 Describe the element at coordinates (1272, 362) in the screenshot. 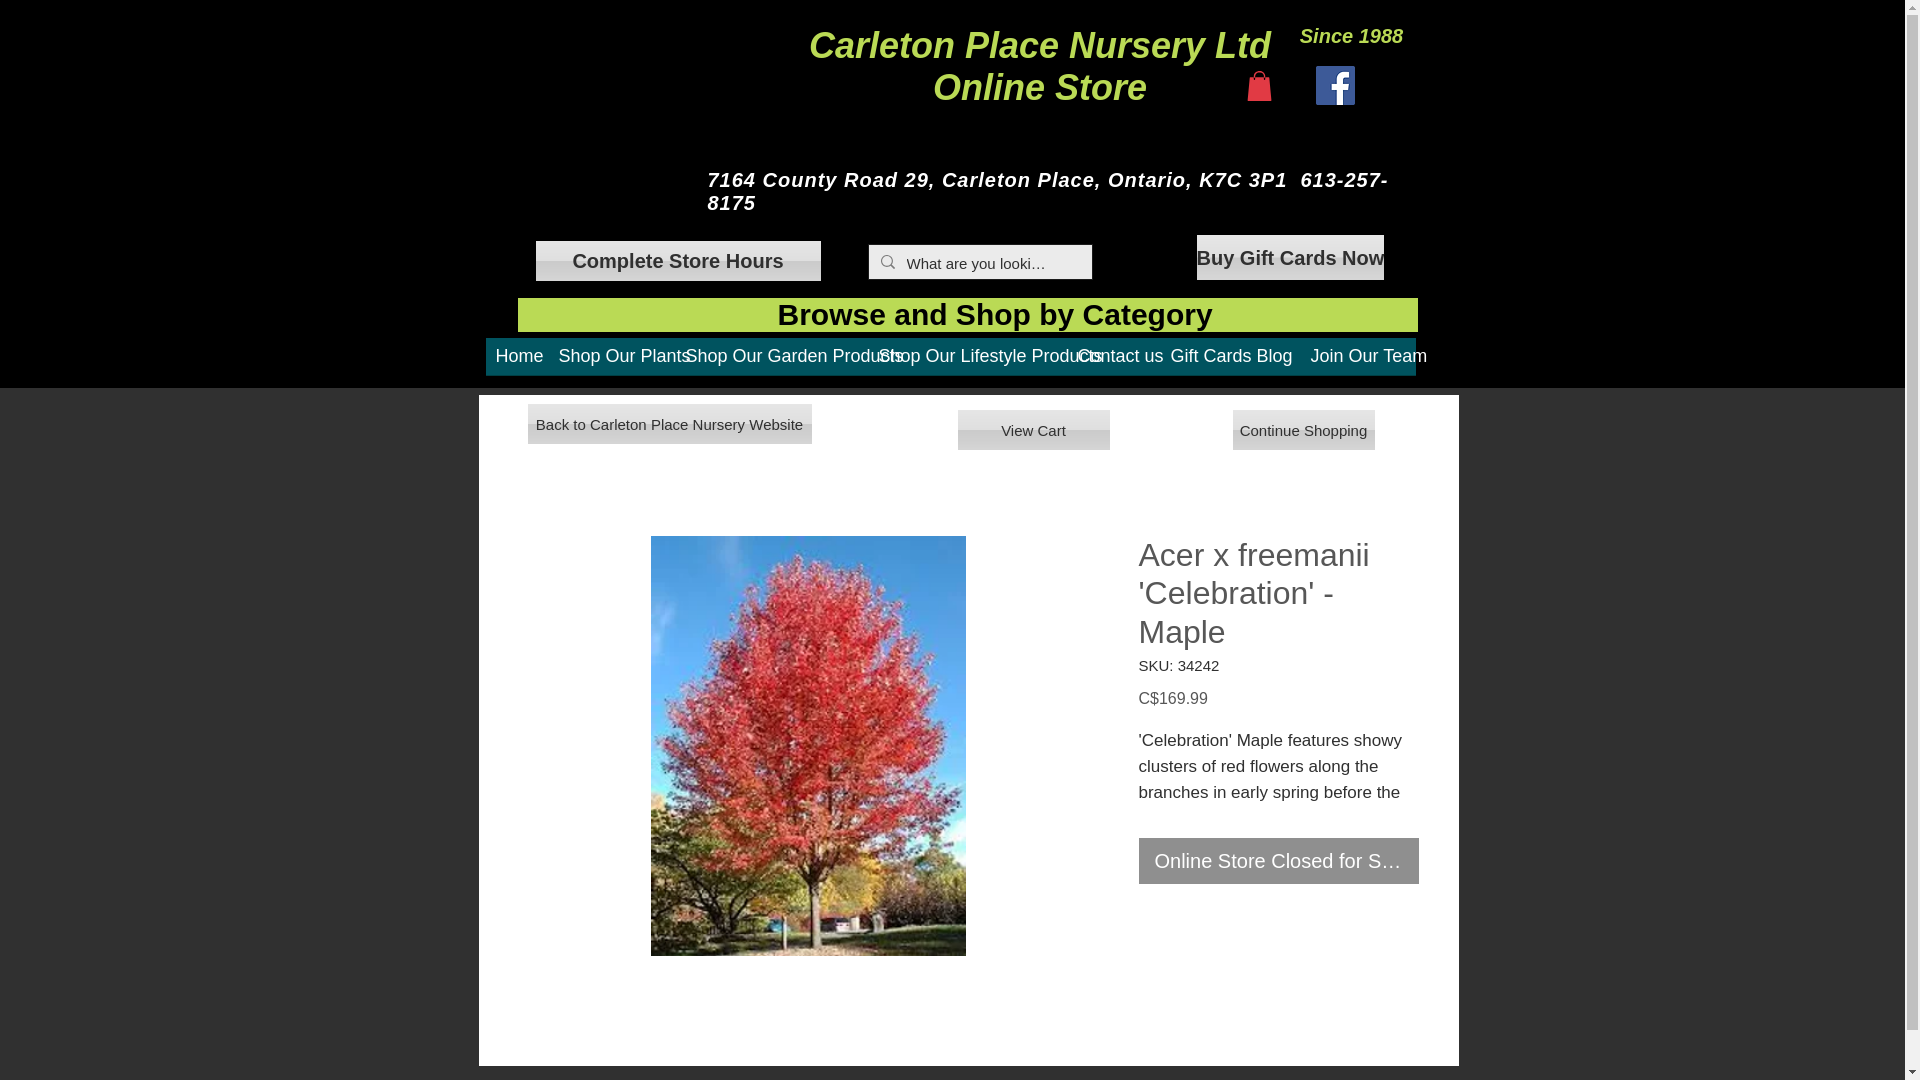

I see `Shop Our Plants` at that location.